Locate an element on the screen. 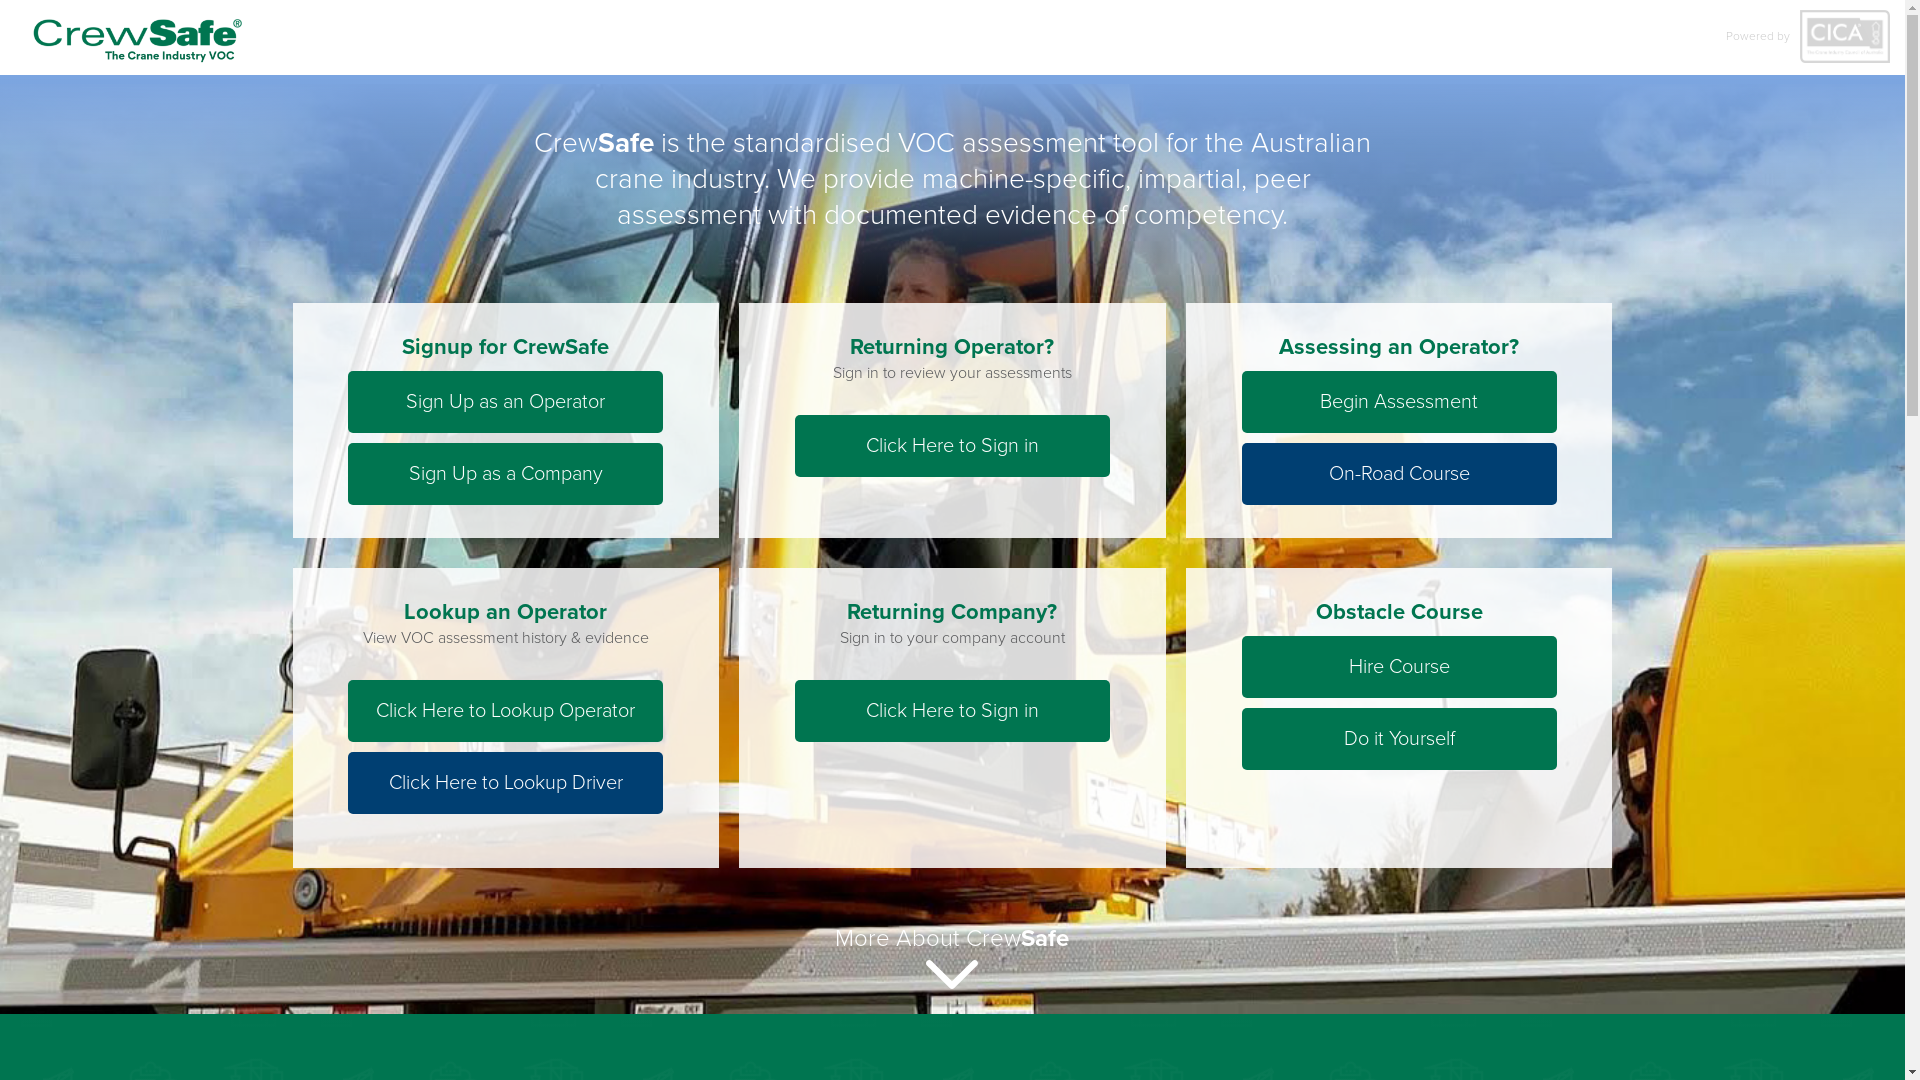  Sign Up as an Operator is located at coordinates (506, 402).